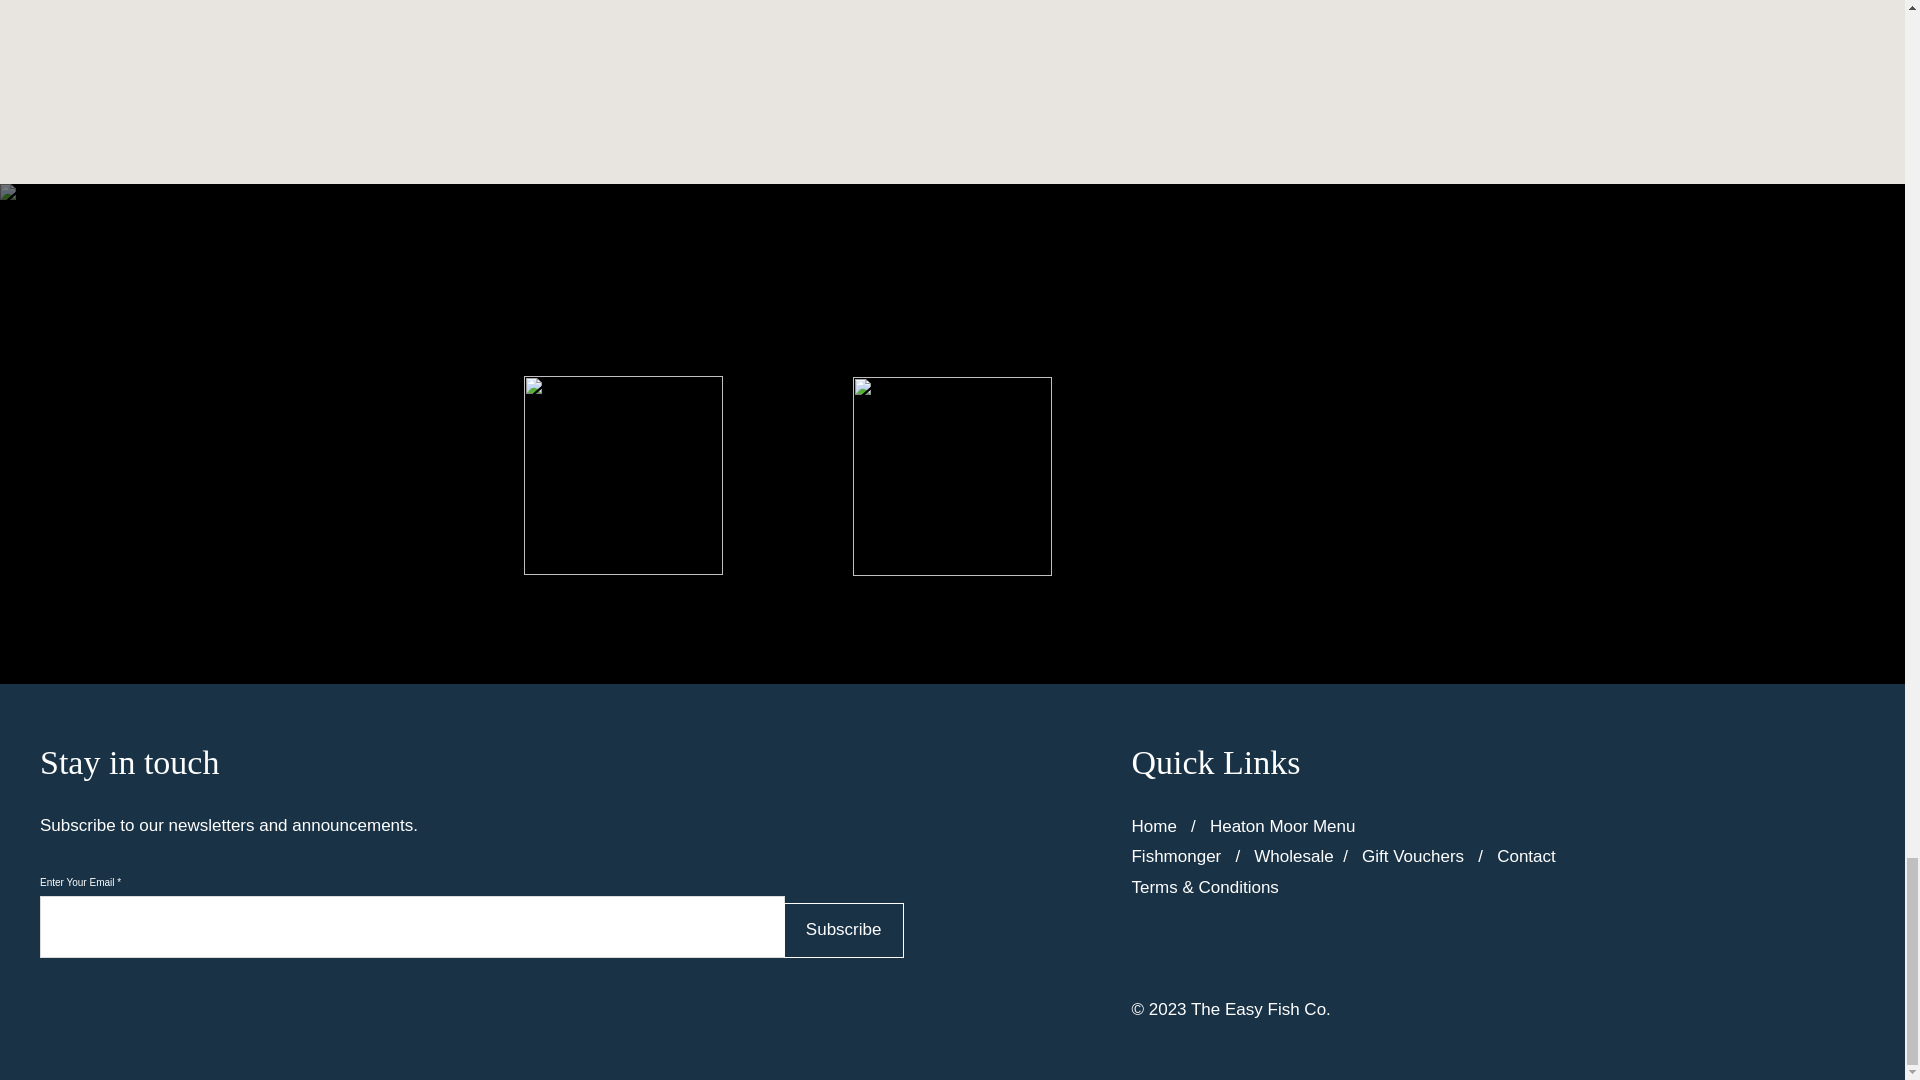  What do you see at coordinates (1282, 826) in the screenshot?
I see `Heaton Moor Menu` at bounding box center [1282, 826].